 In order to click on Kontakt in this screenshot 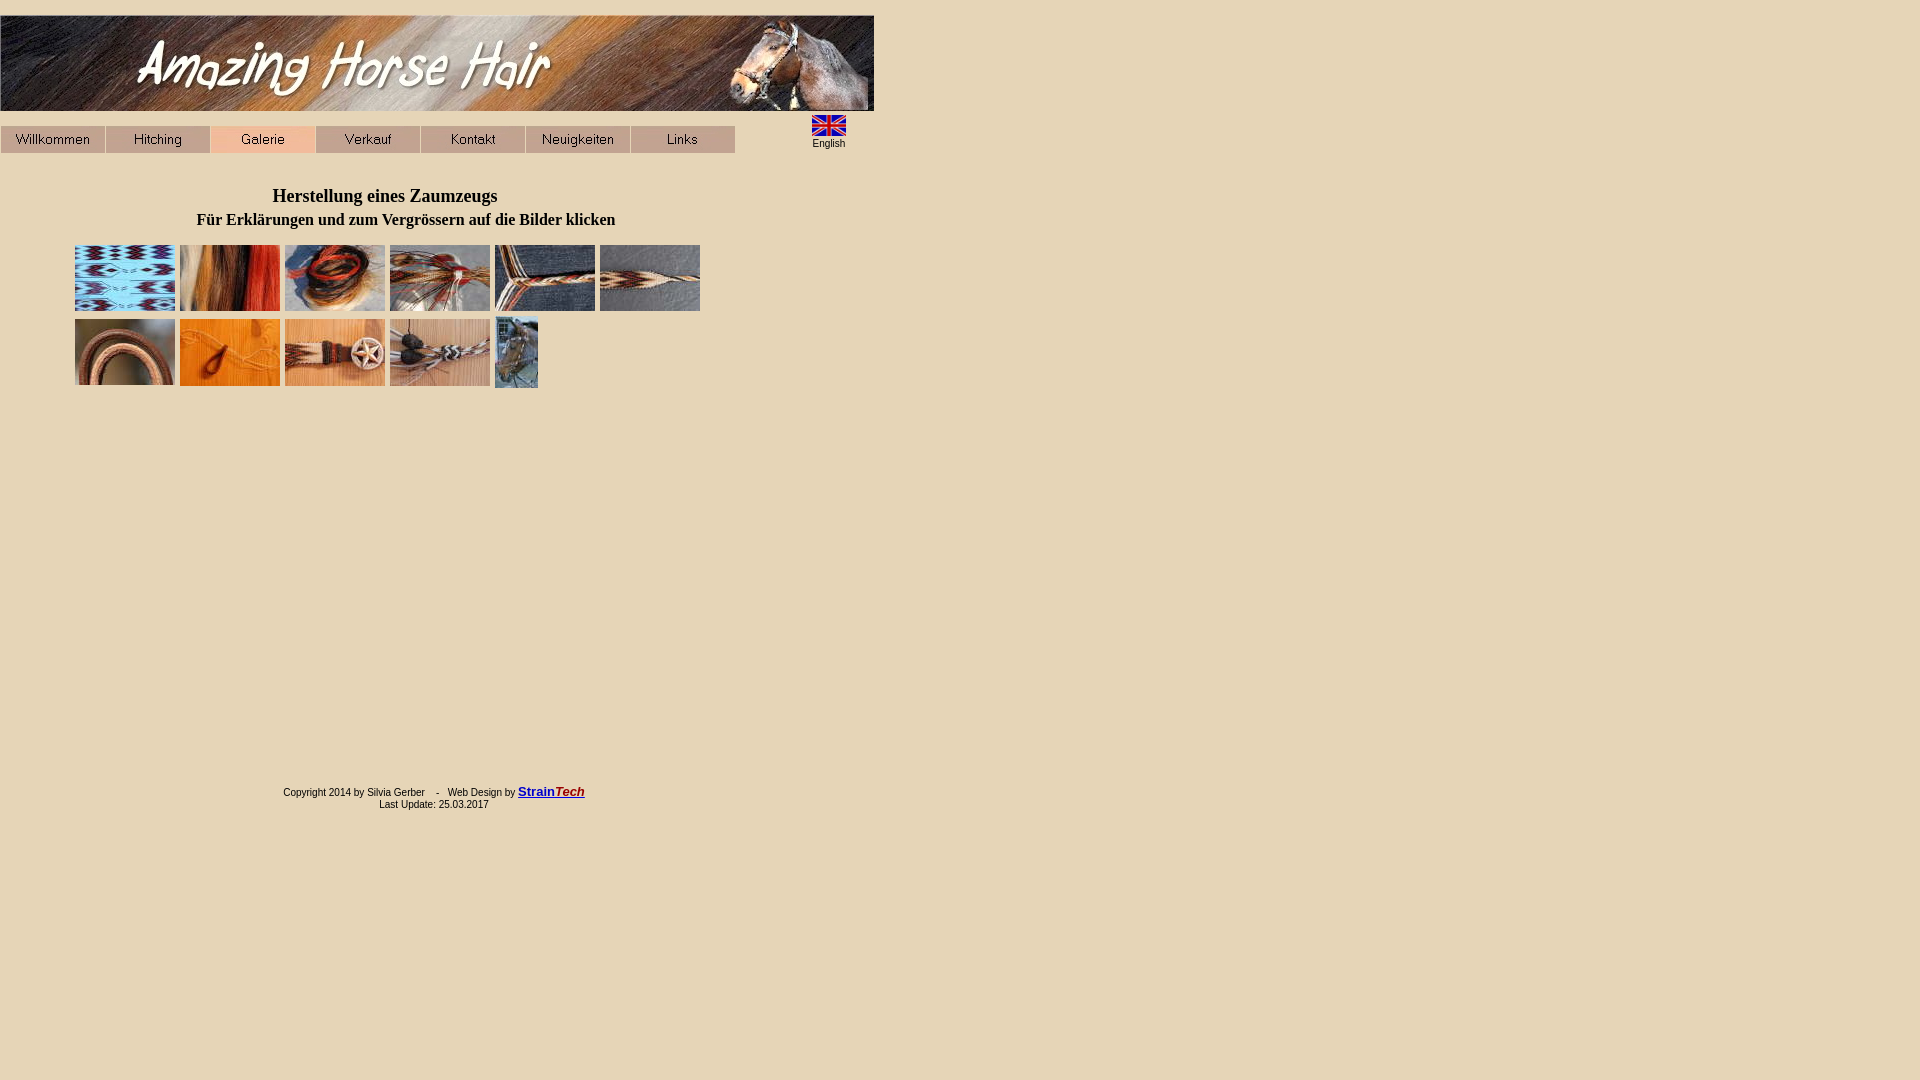, I will do `click(473, 140)`.